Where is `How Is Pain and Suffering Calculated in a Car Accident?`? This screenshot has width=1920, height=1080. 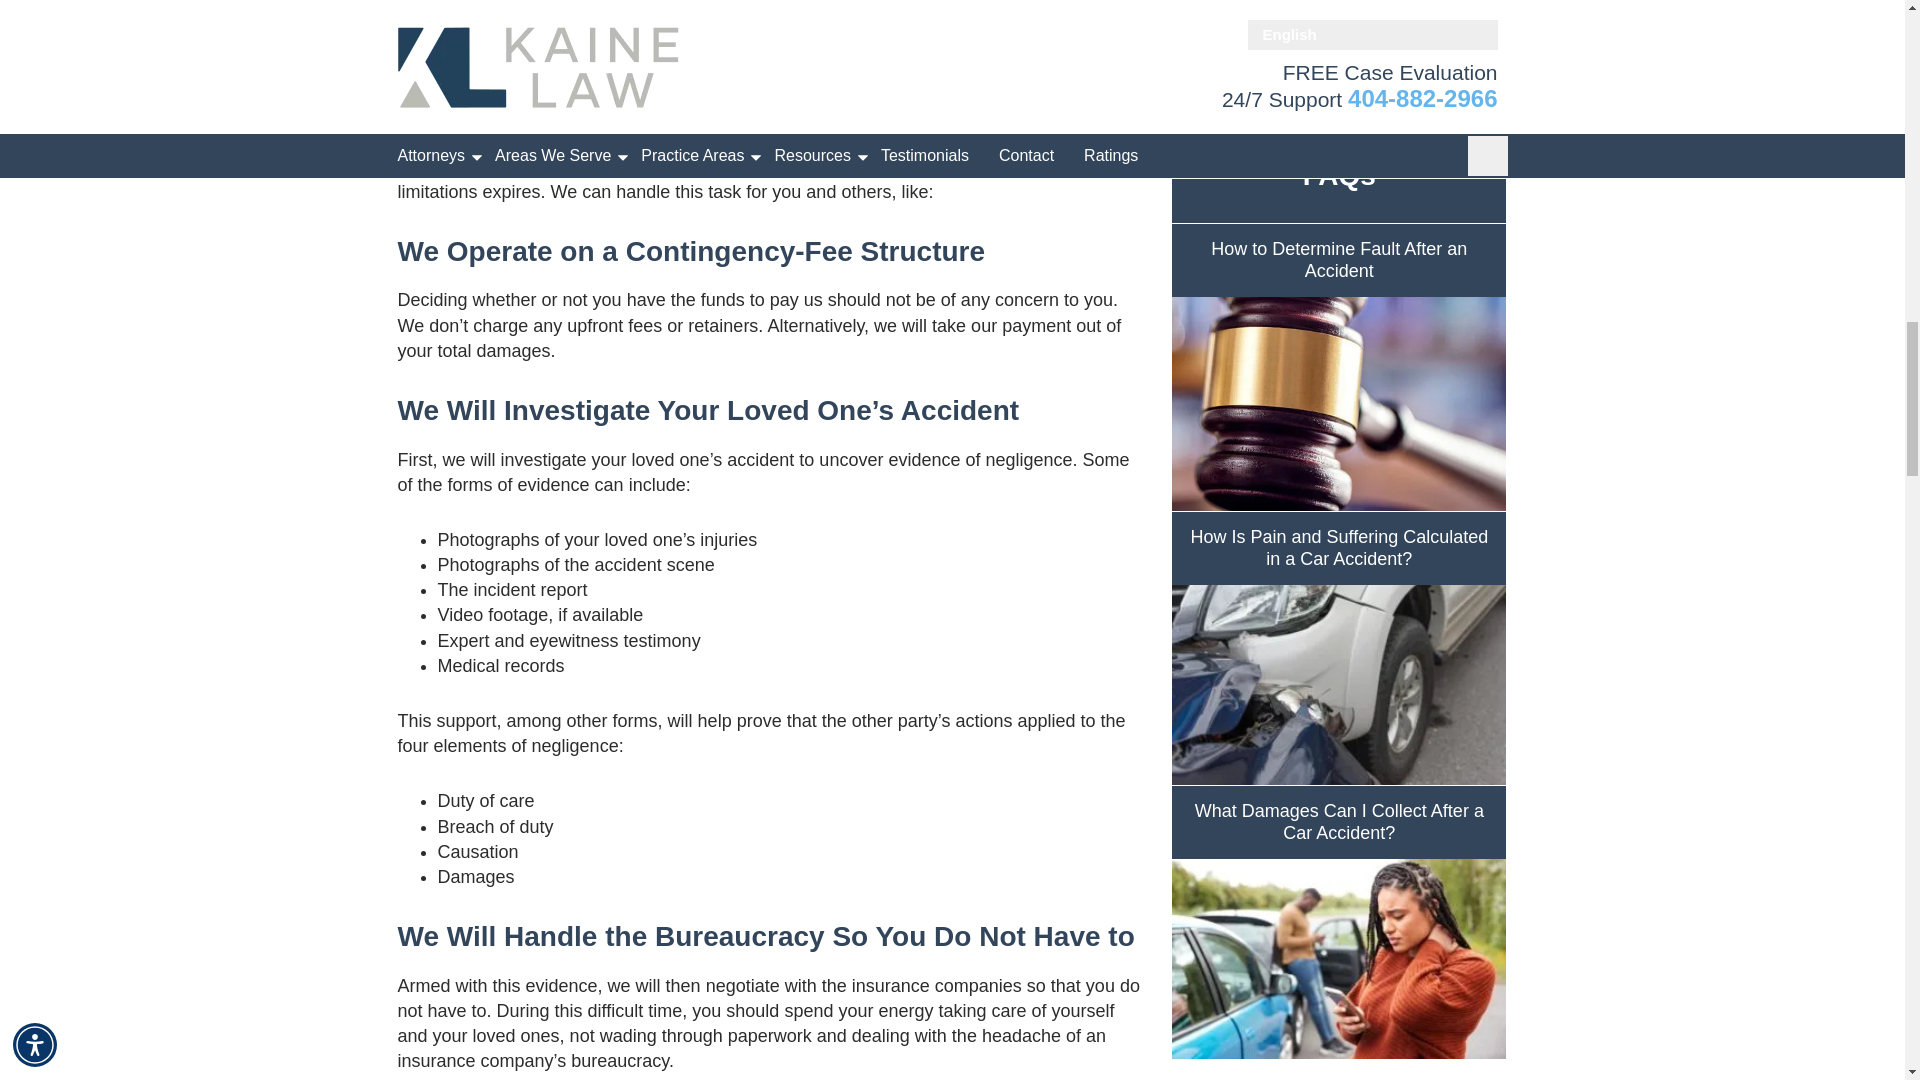
How Is Pain and Suffering Calculated in a Car Accident? is located at coordinates (1338, 648).